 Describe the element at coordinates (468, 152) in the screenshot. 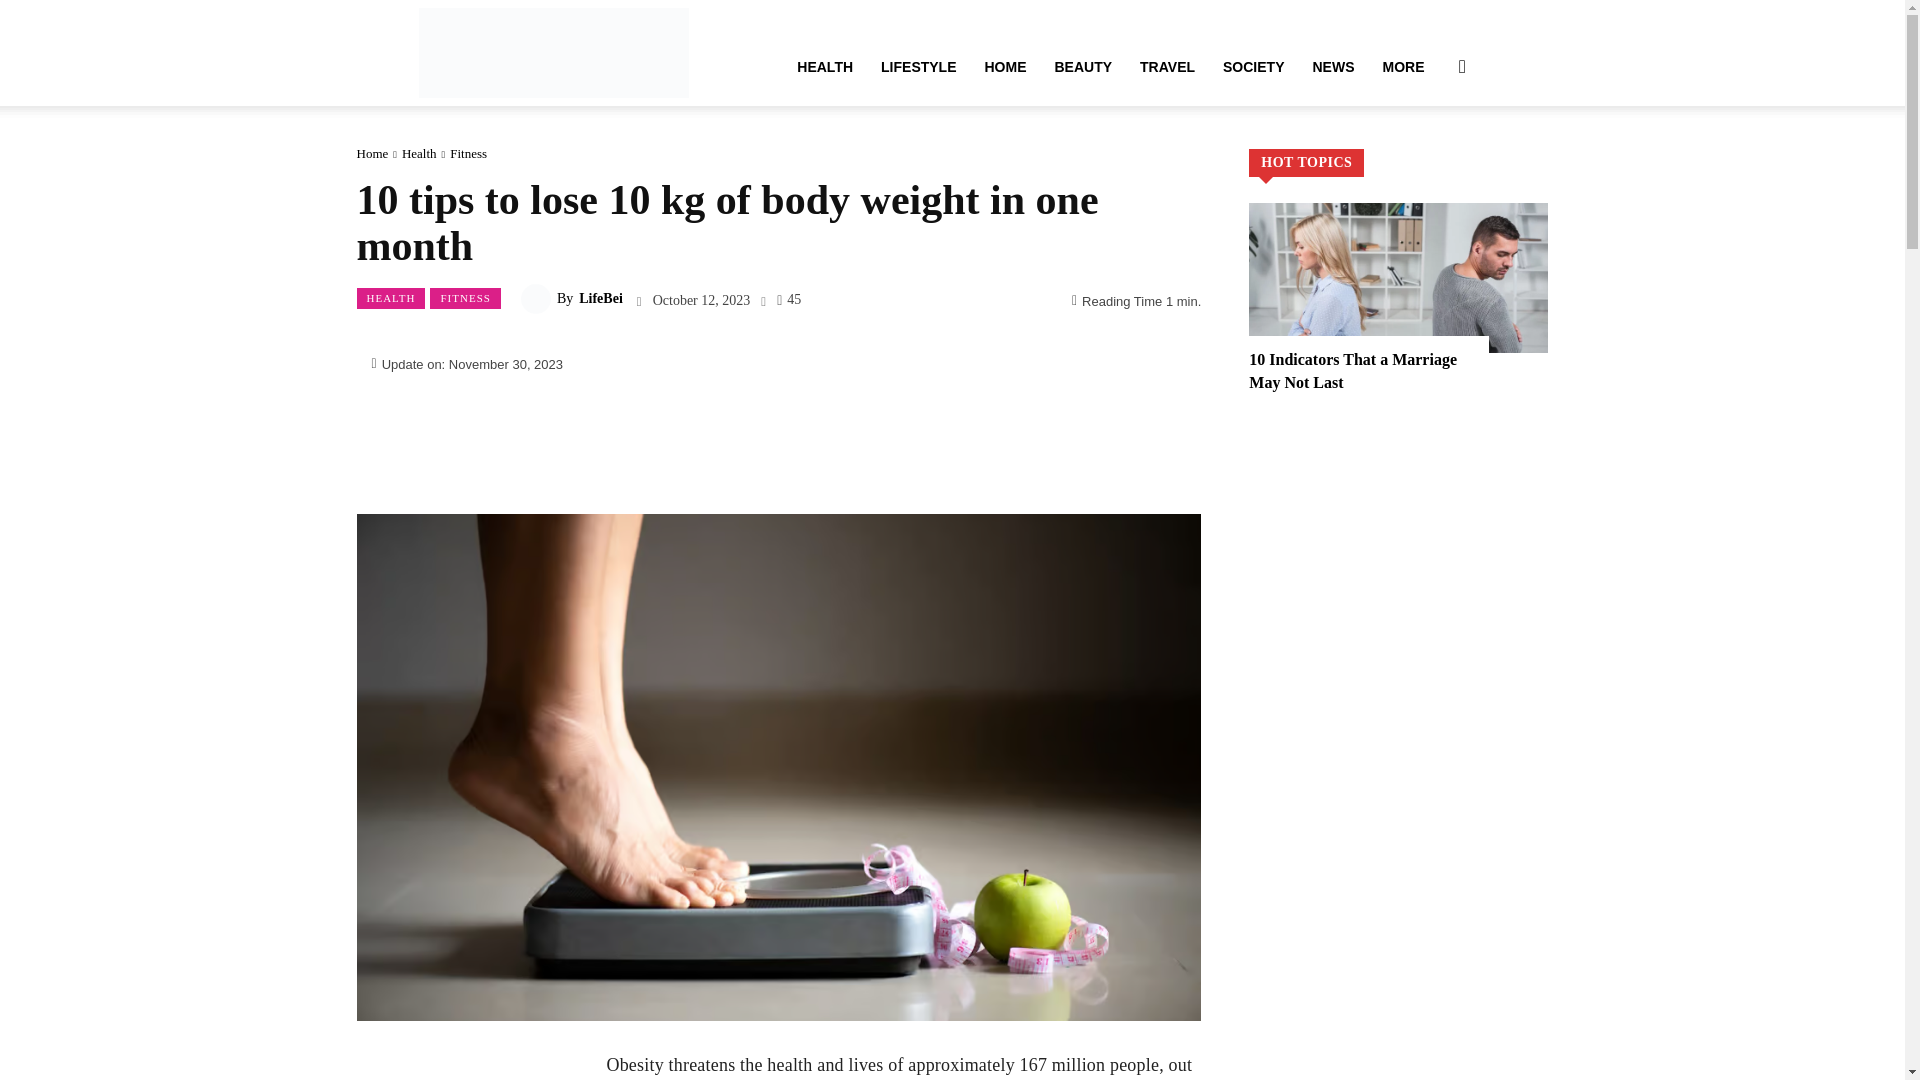

I see `View all posts in Fitness` at that location.